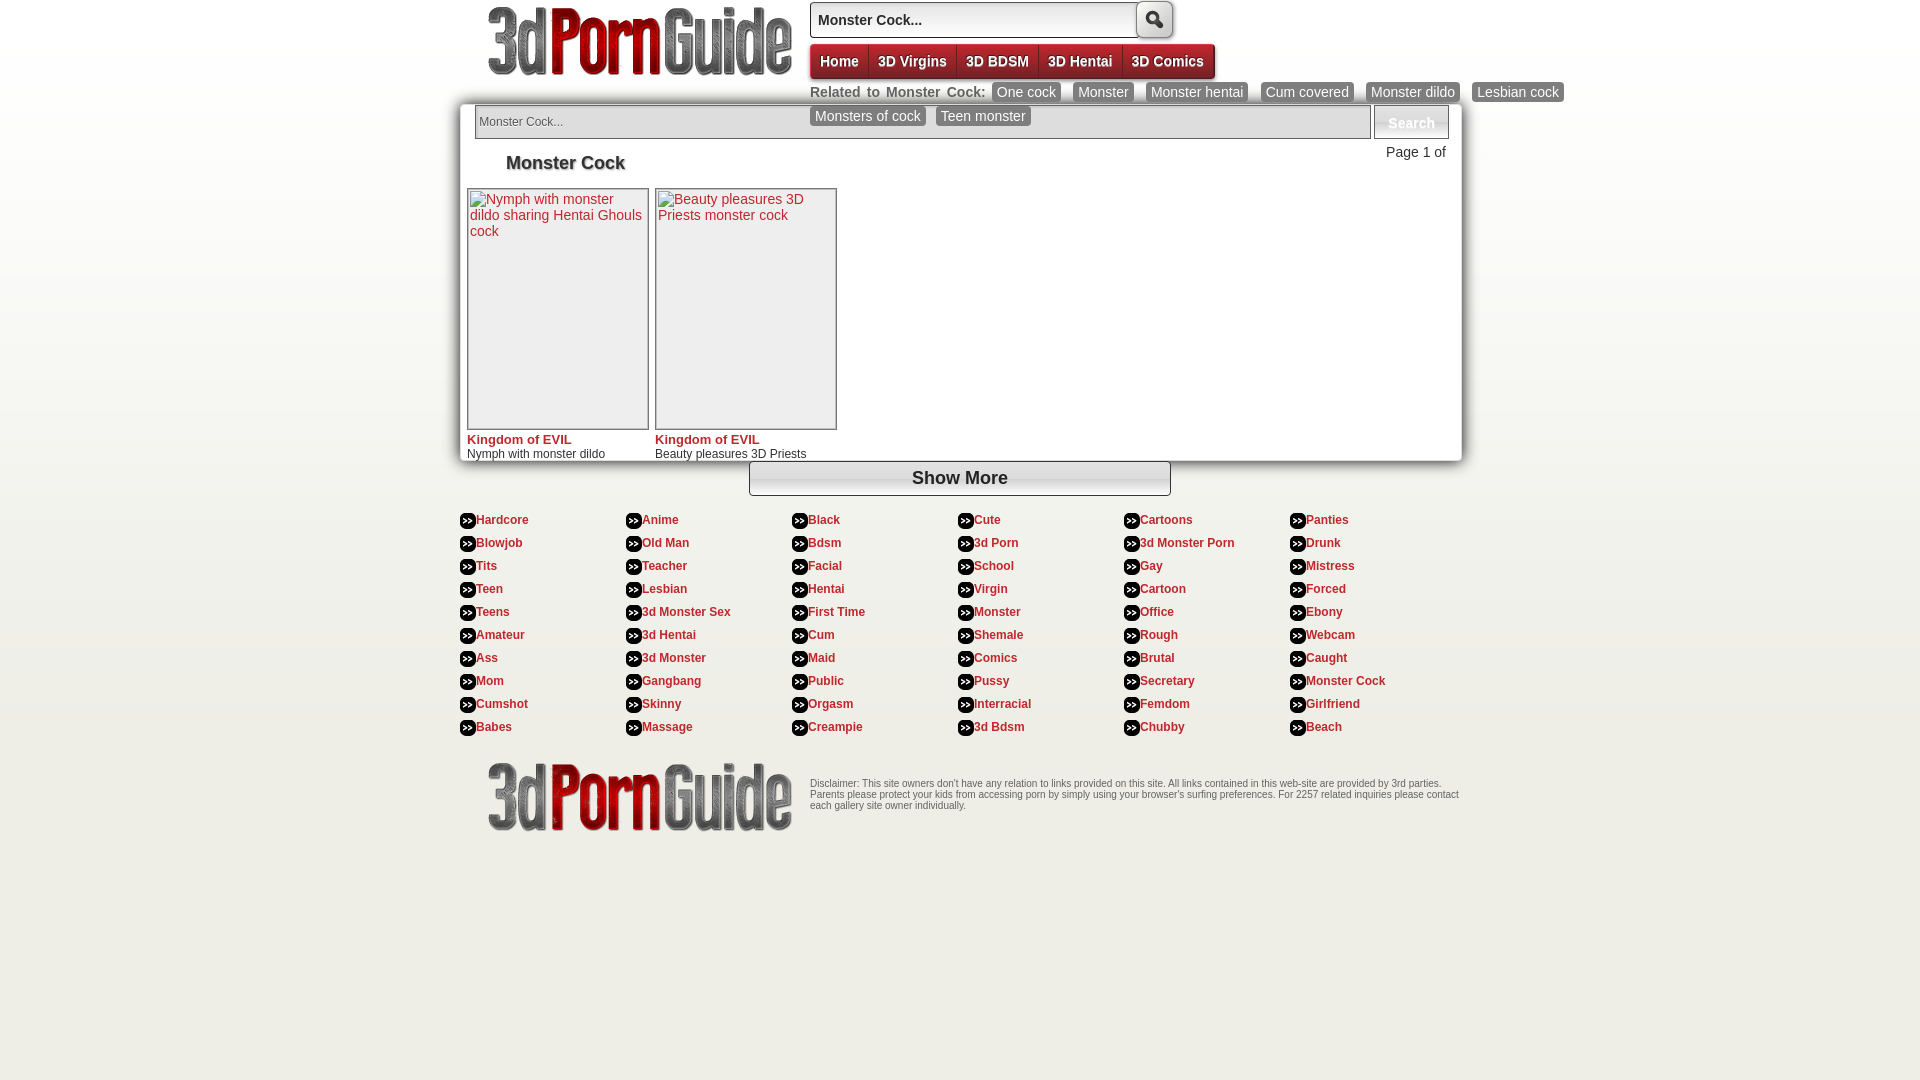 Image resolution: width=1920 pixels, height=1080 pixels. I want to click on 3d Monster Sex, so click(686, 612).